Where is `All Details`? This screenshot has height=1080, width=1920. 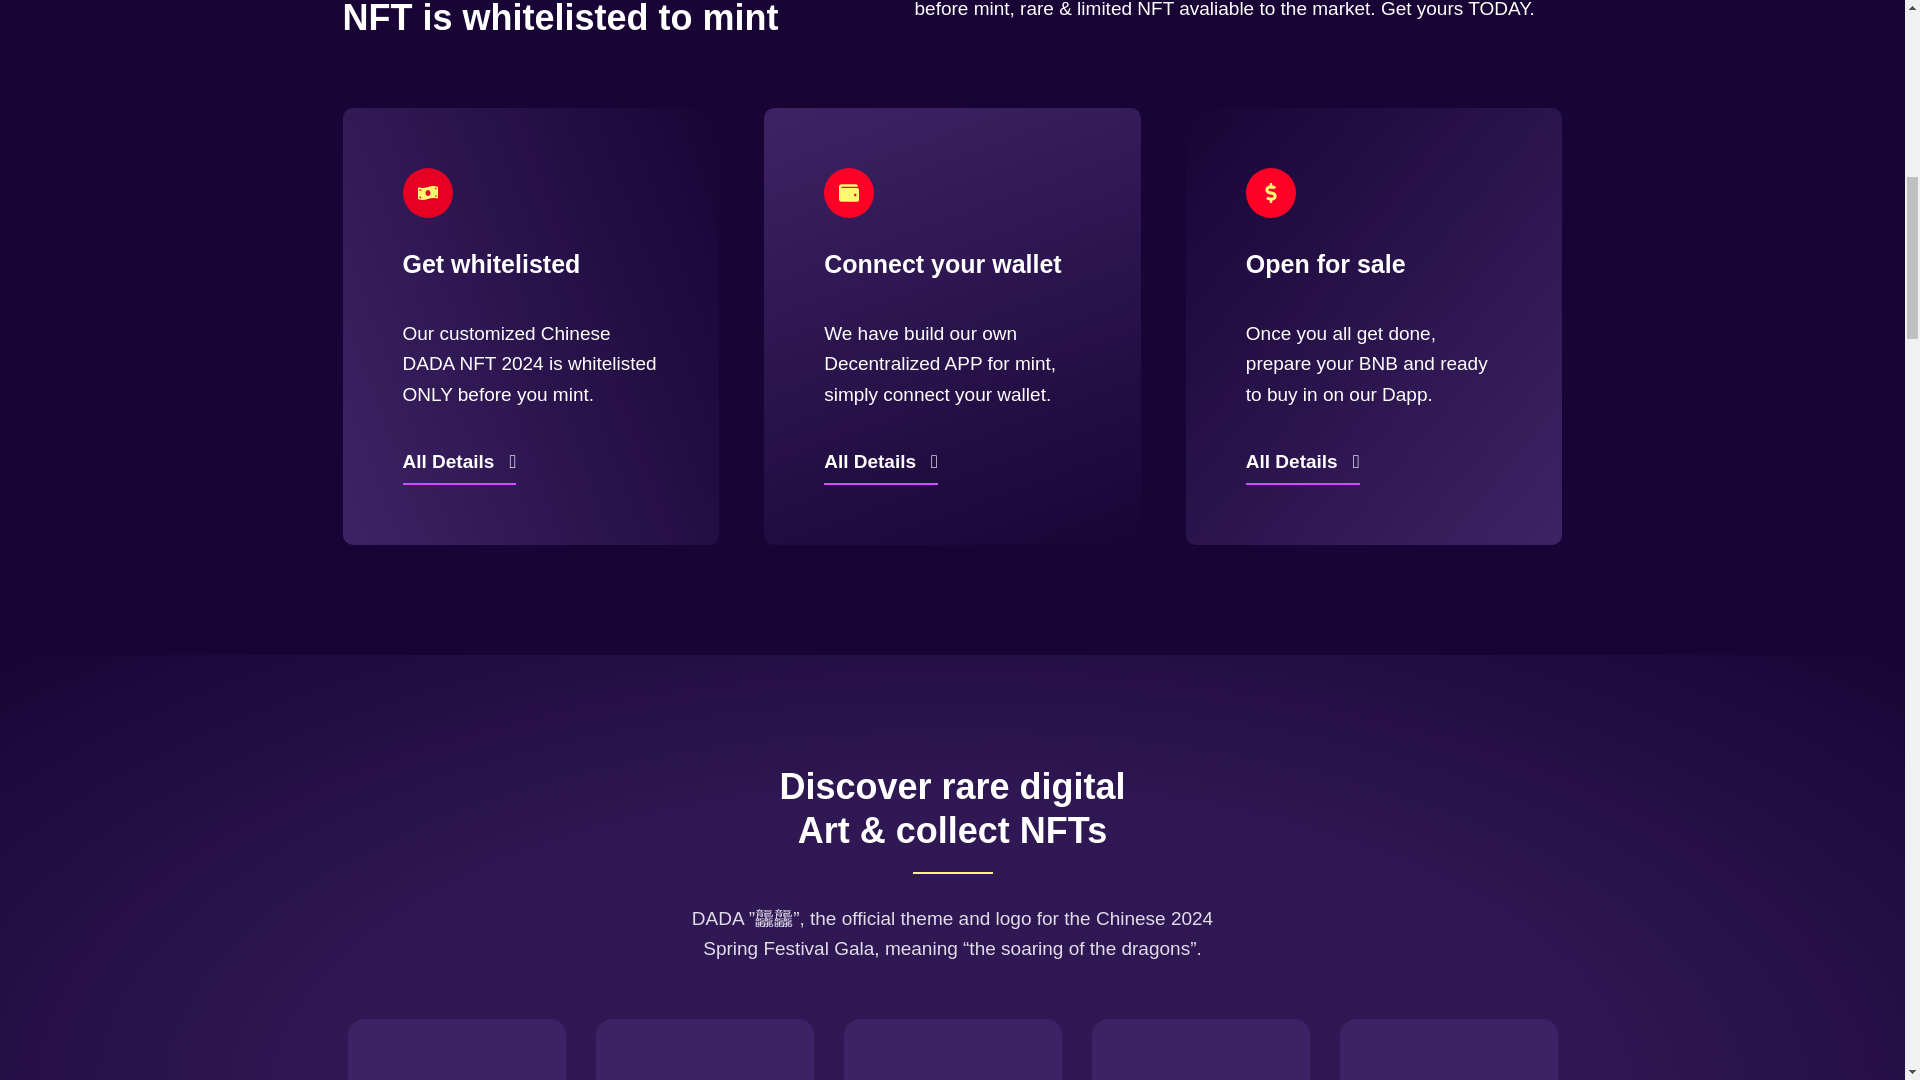
All Details is located at coordinates (880, 464).